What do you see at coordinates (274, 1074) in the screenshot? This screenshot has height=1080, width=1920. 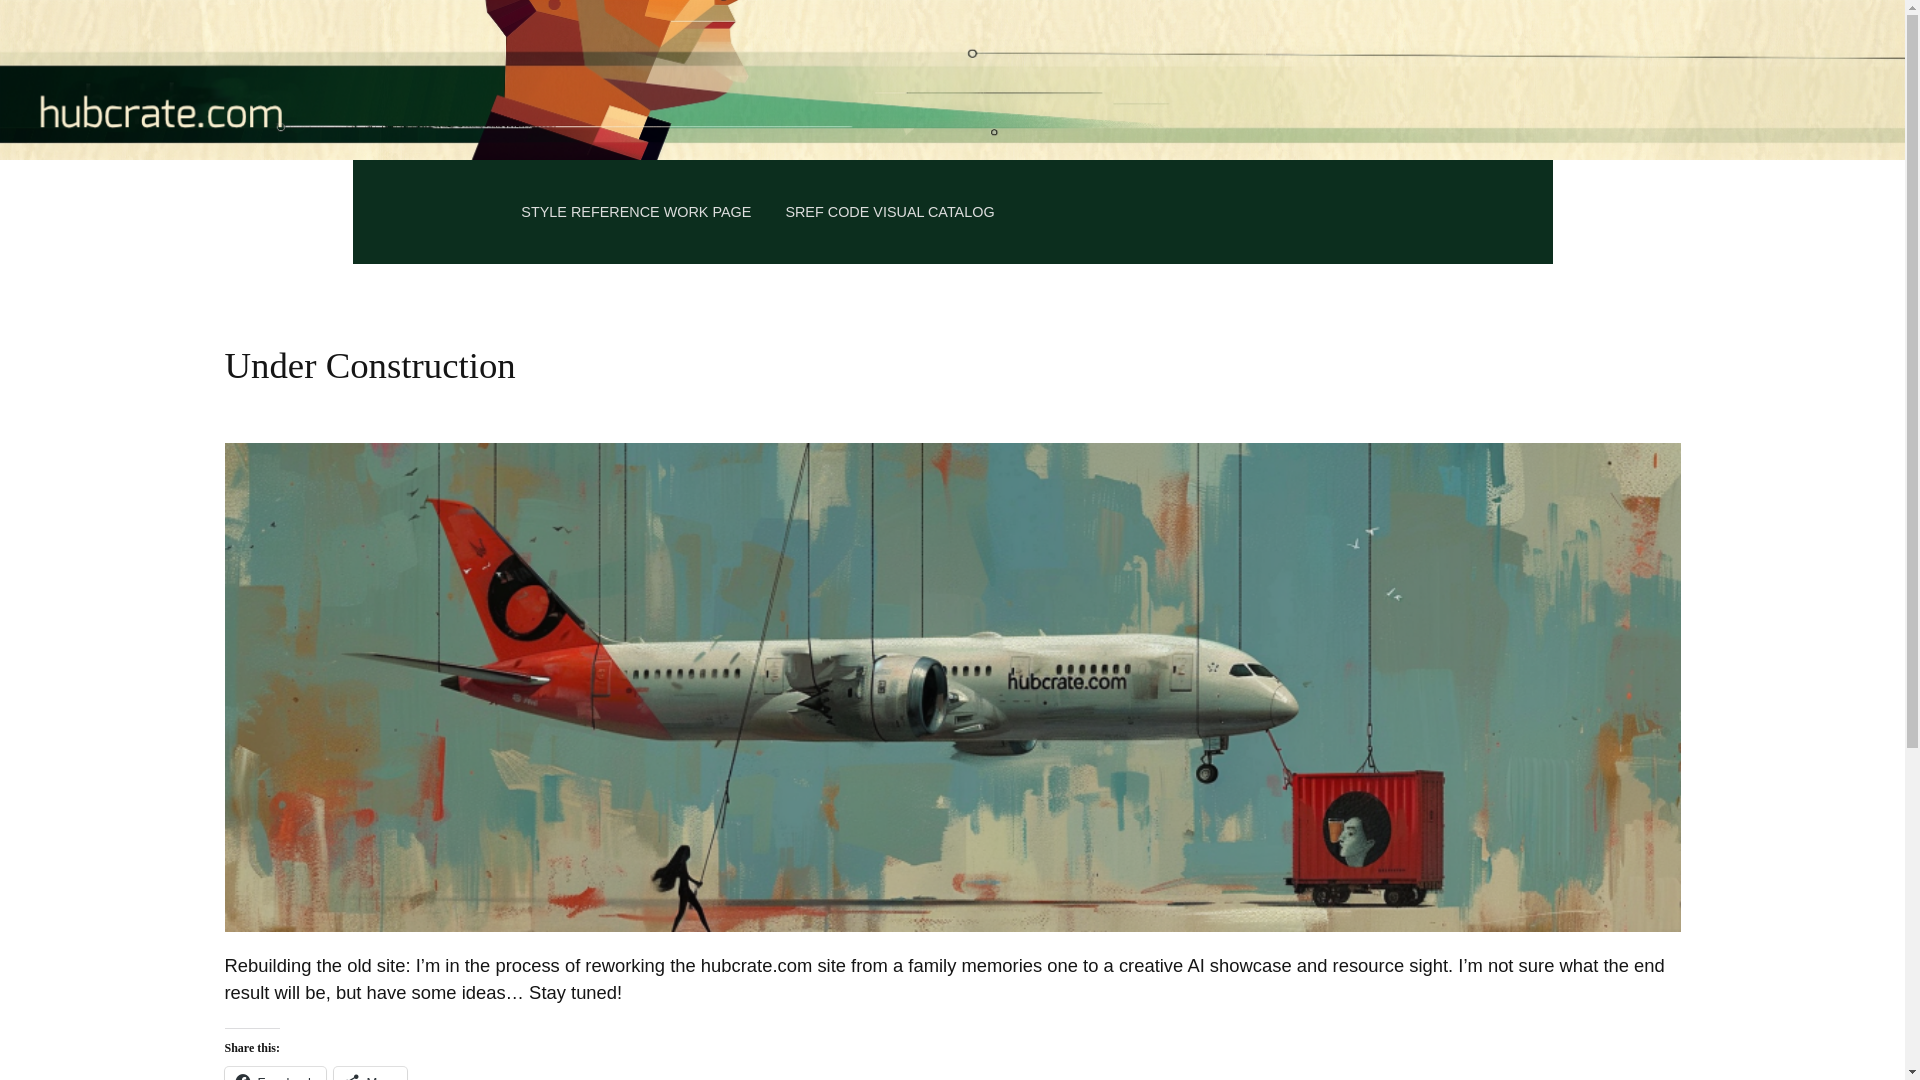 I see `Facebook` at bounding box center [274, 1074].